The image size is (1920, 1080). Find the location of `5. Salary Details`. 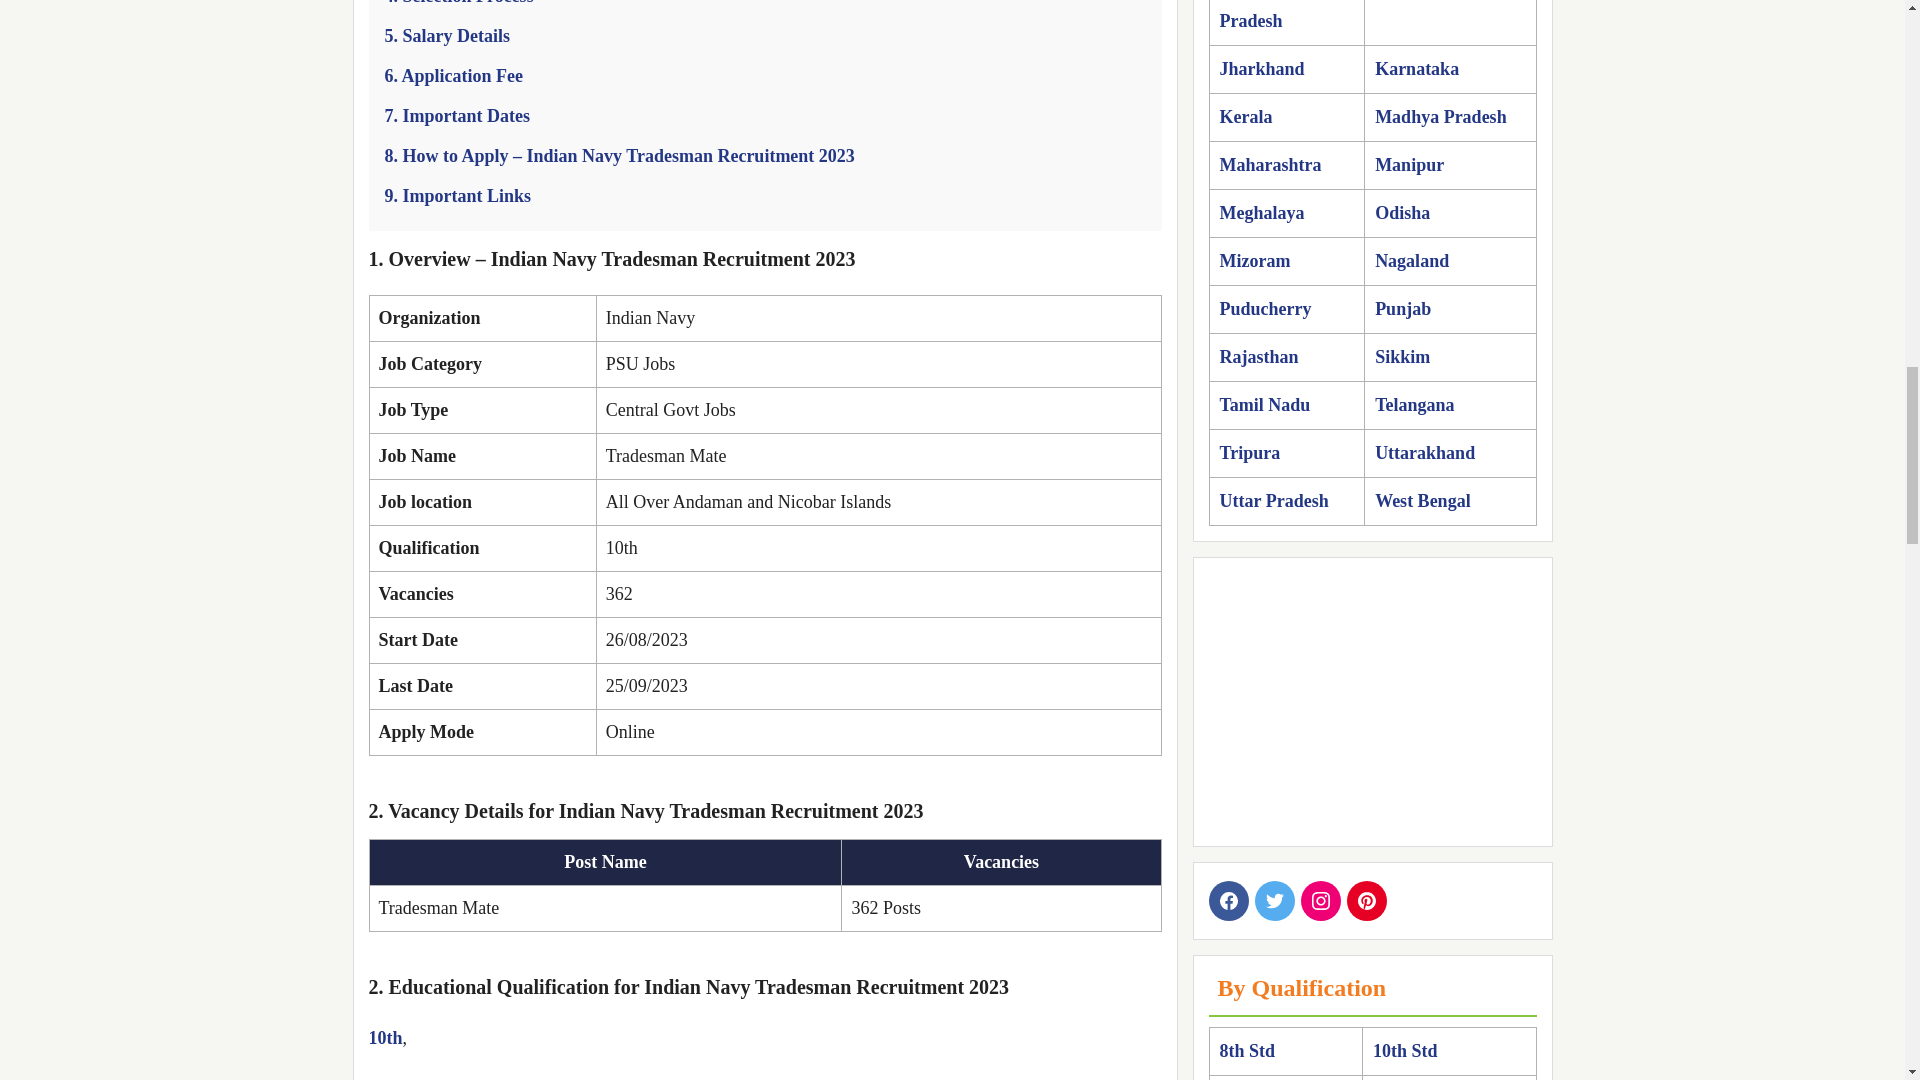

5. Salary Details is located at coordinates (447, 36).